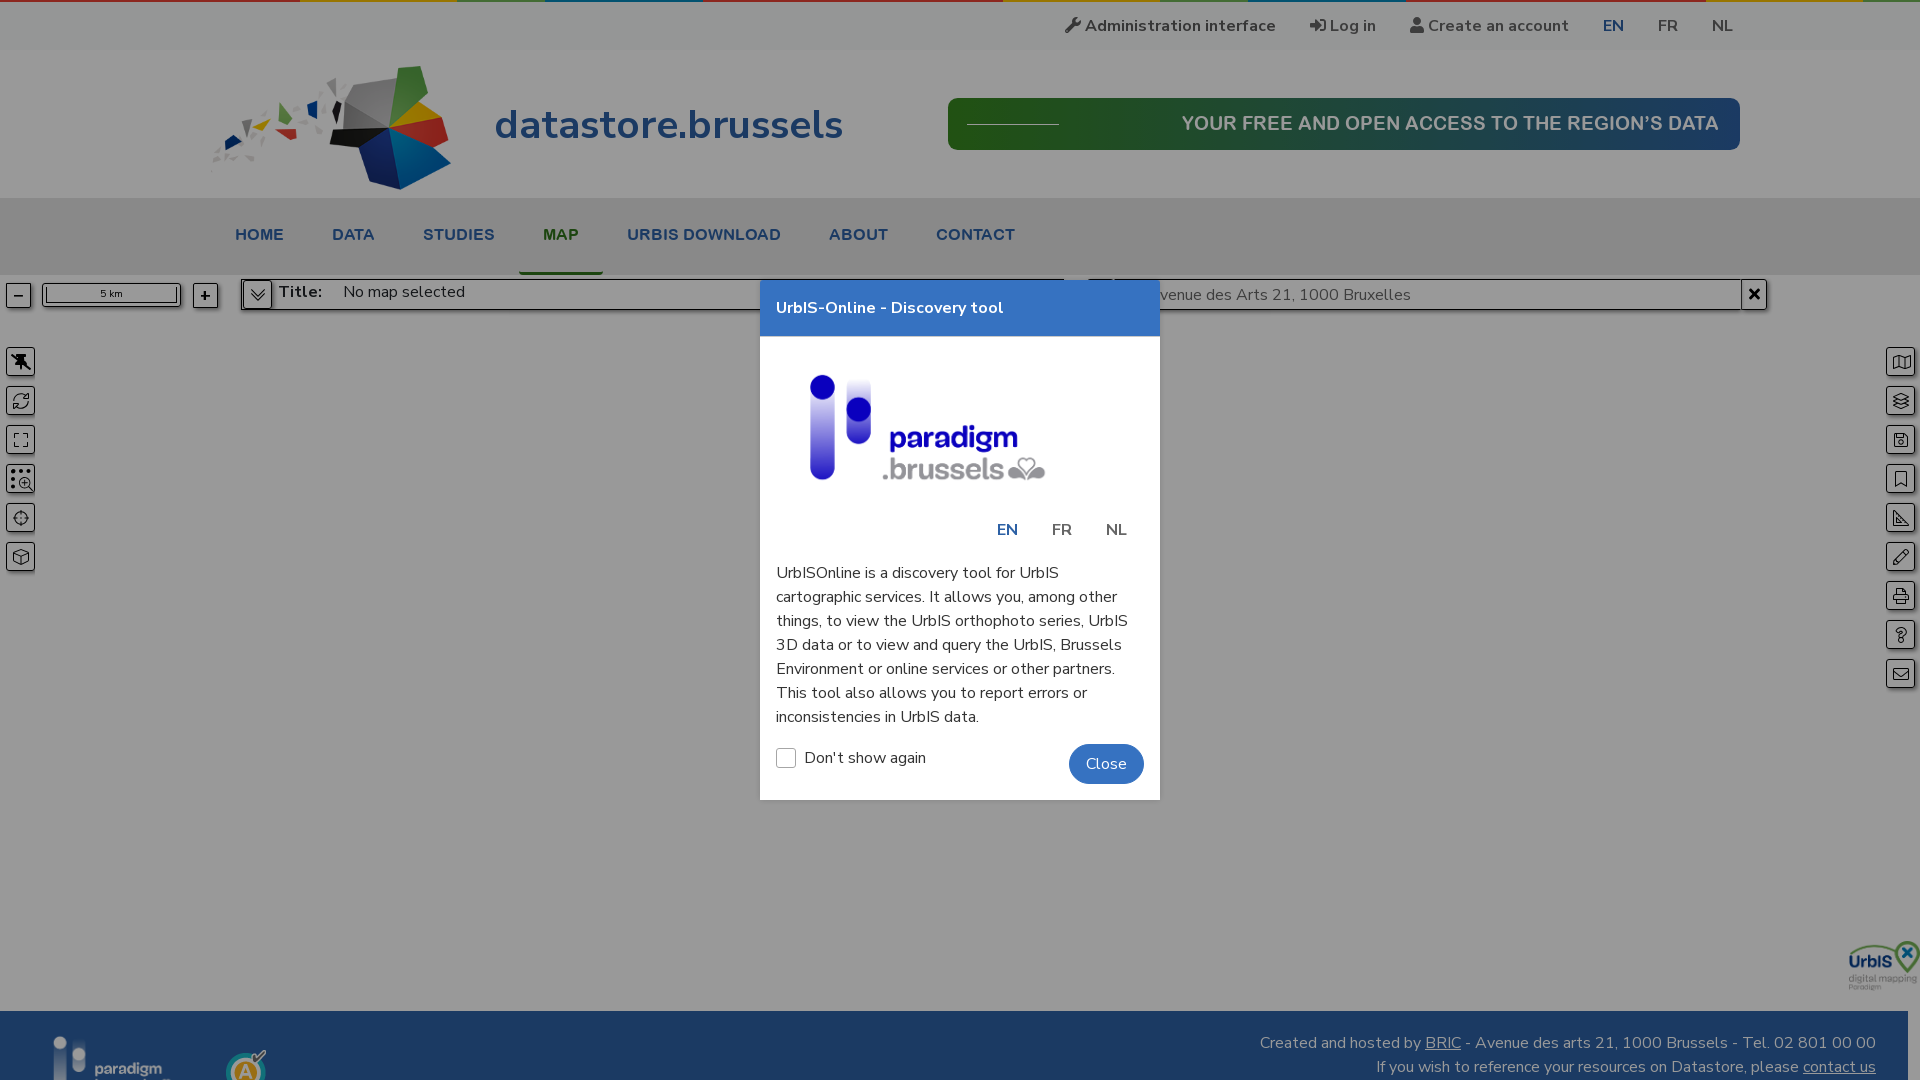 The image size is (1920, 1080). What do you see at coordinates (976, 234) in the screenshot?
I see `CONTACT` at bounding box center [976, 234].